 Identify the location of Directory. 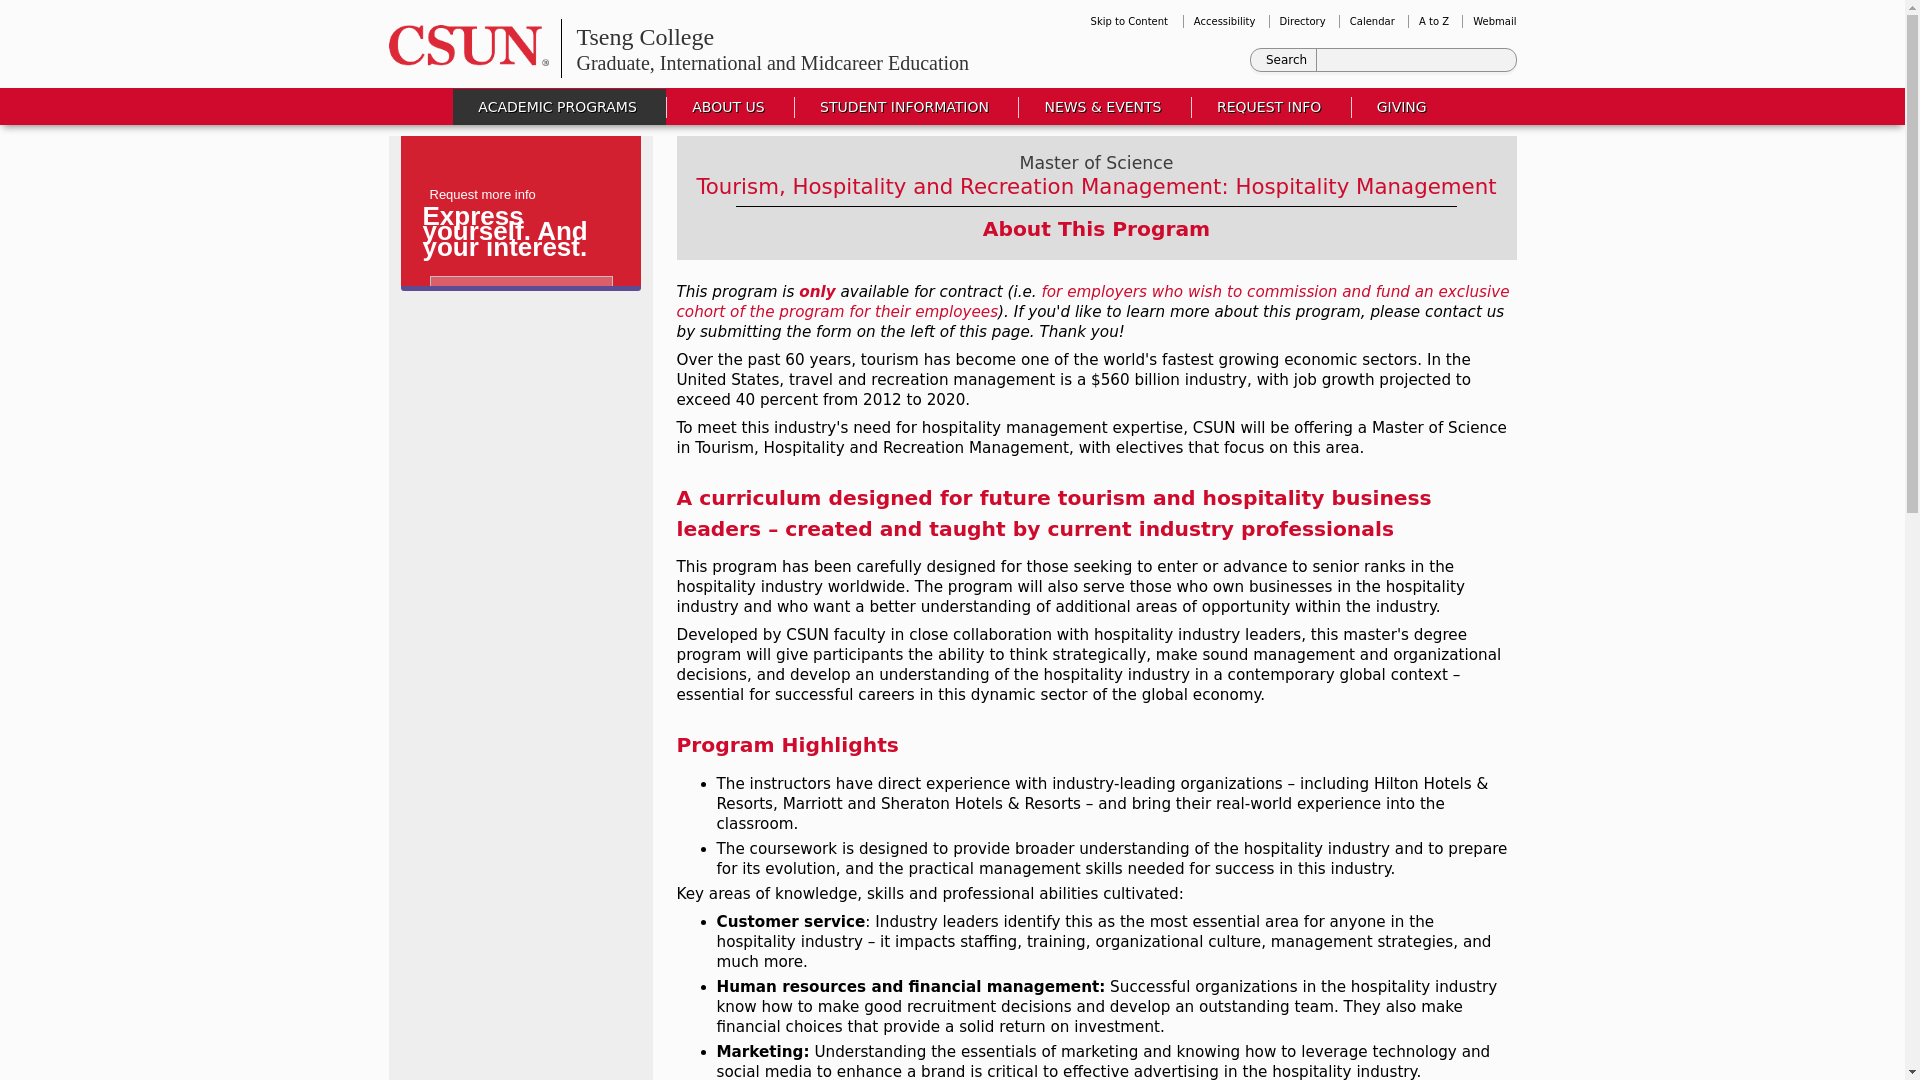
(1303, 22).